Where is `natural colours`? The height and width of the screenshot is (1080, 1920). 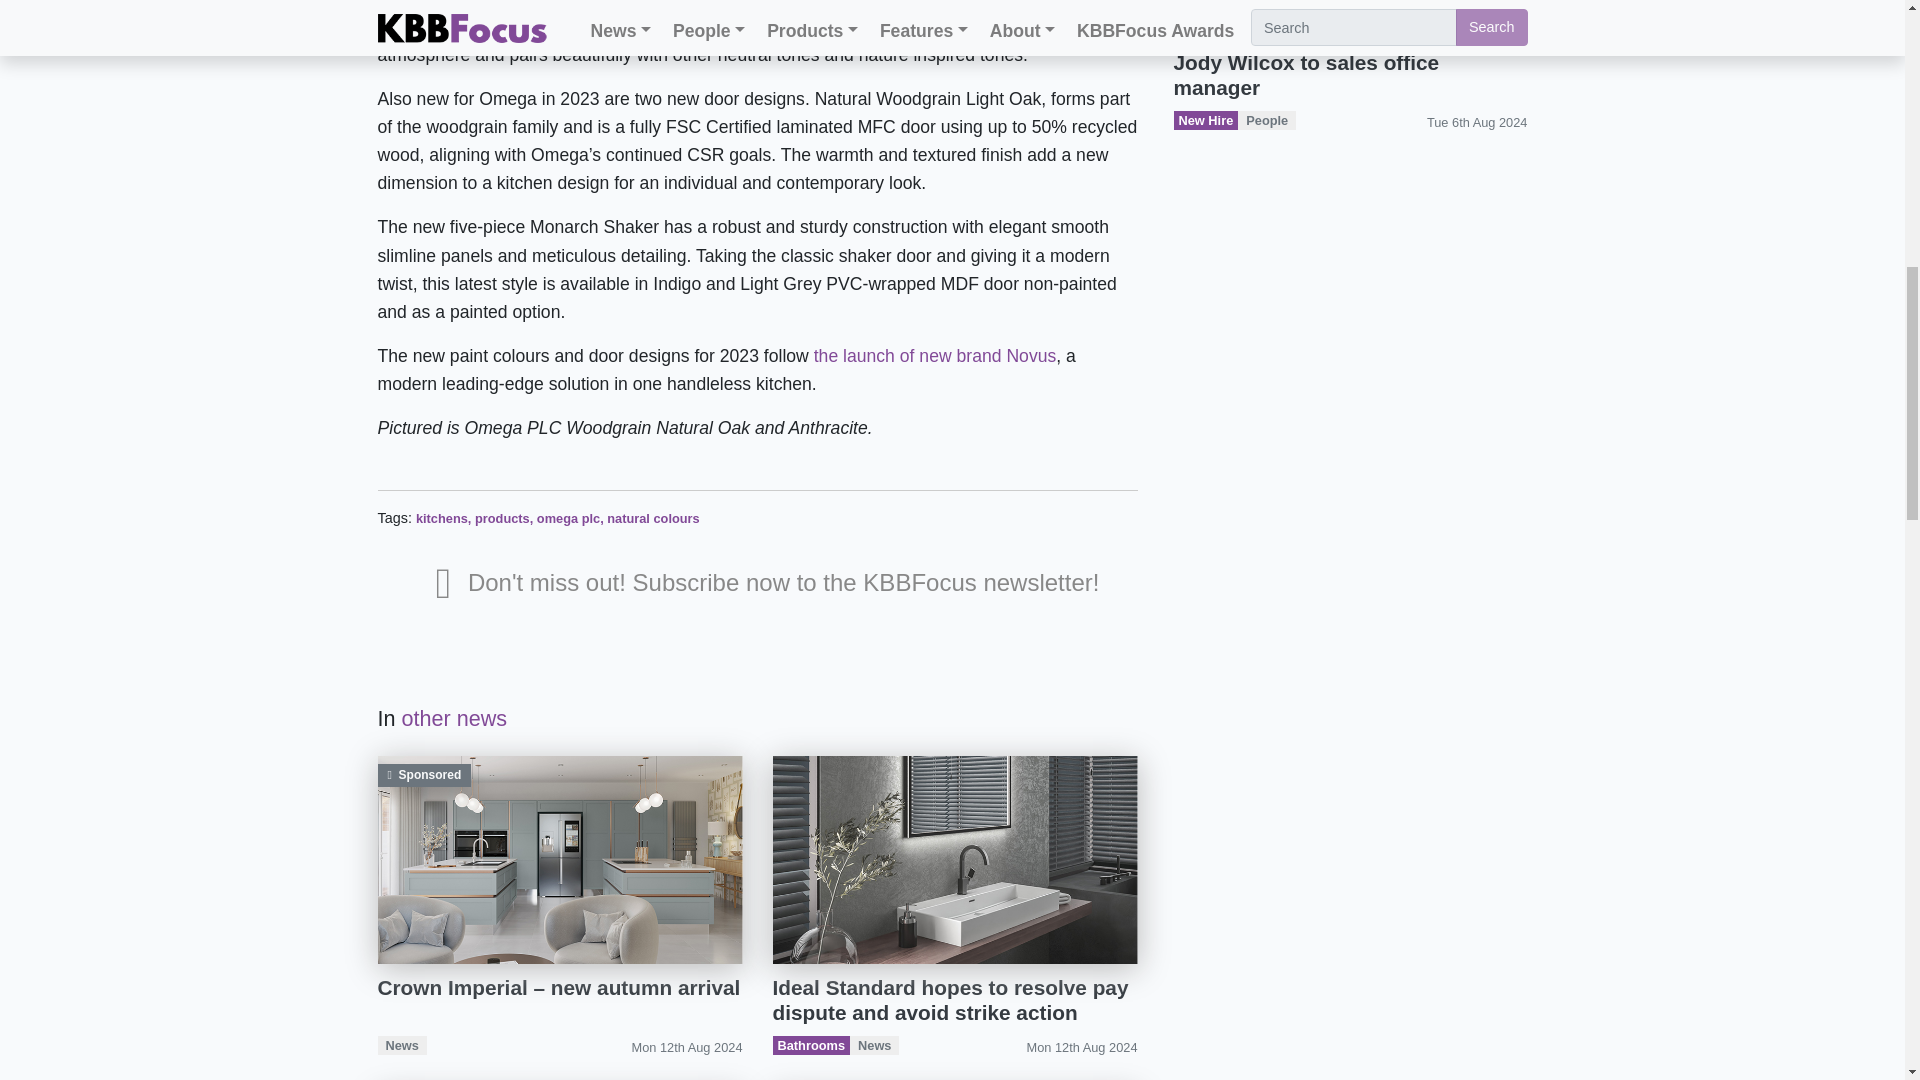
natural colours is located at coordinates (652, 518).